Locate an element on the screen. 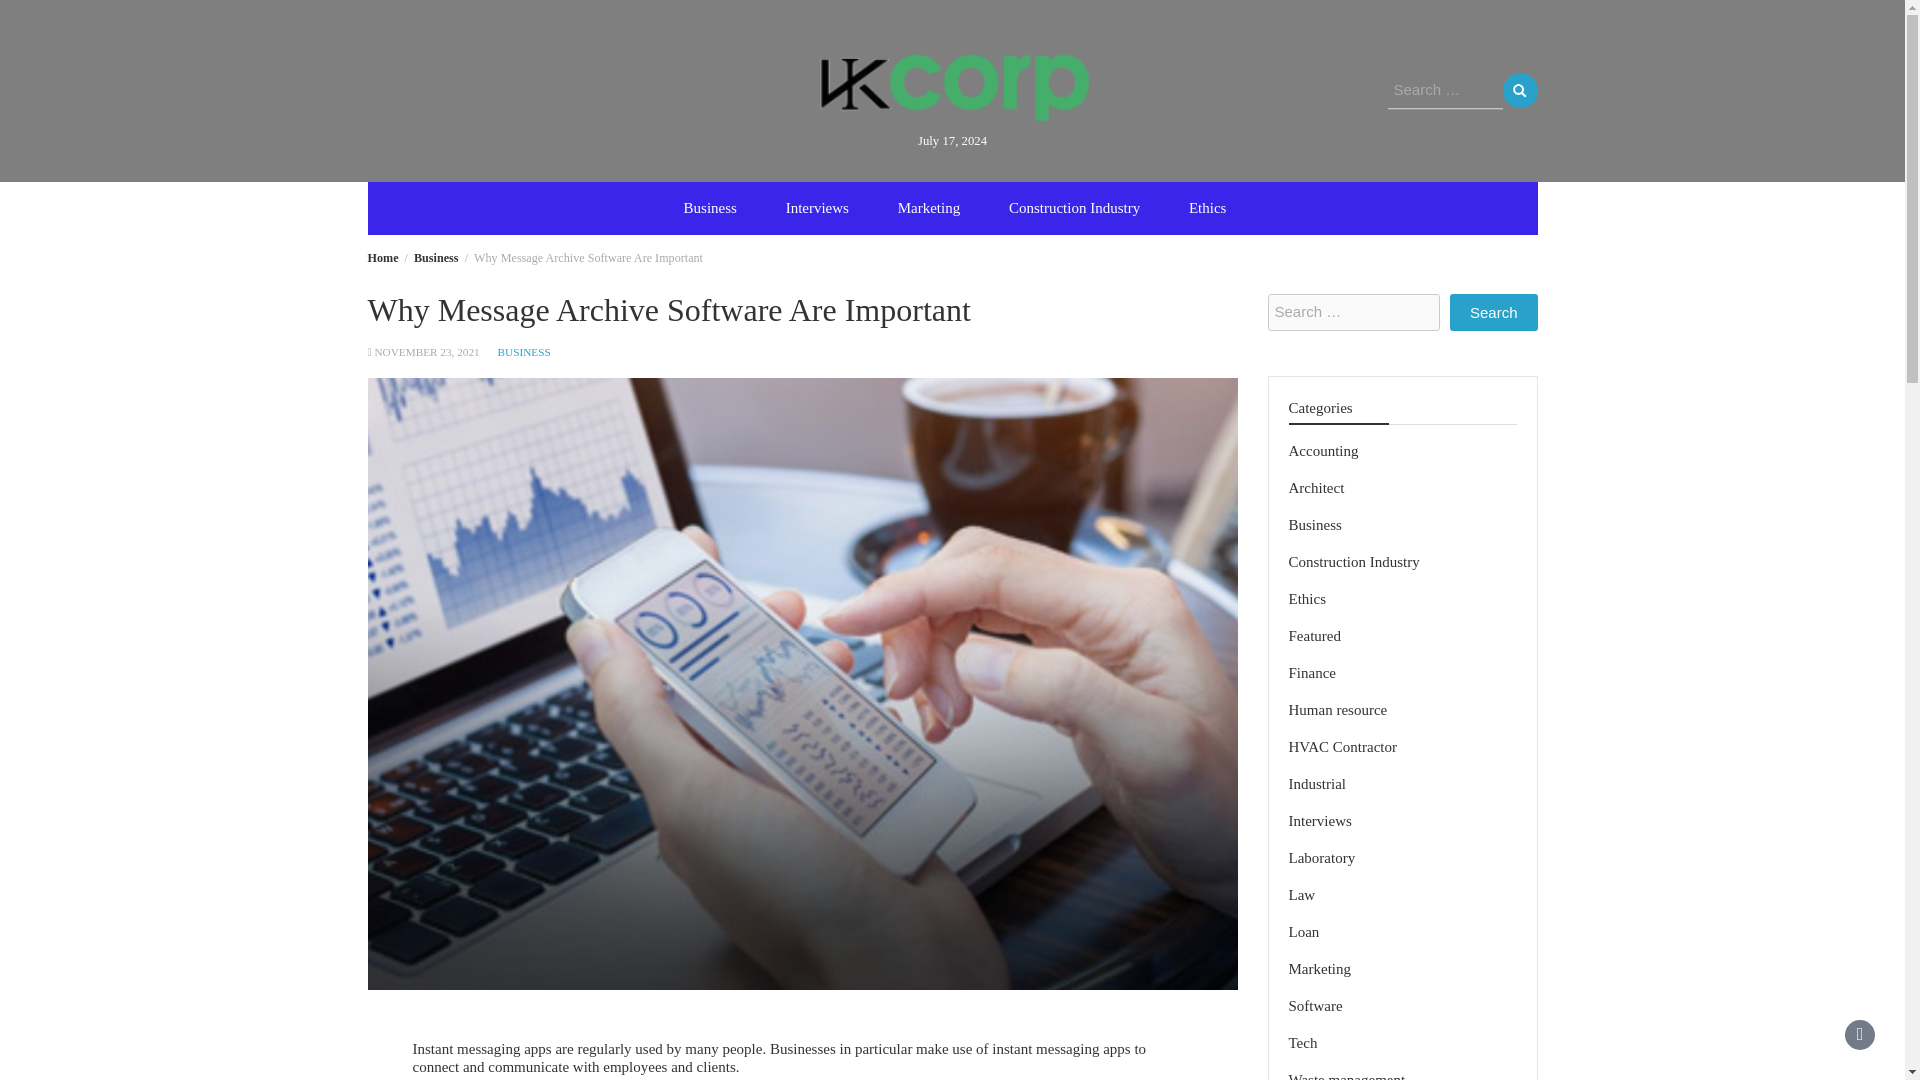  Business is located at coordinates (436, 257).